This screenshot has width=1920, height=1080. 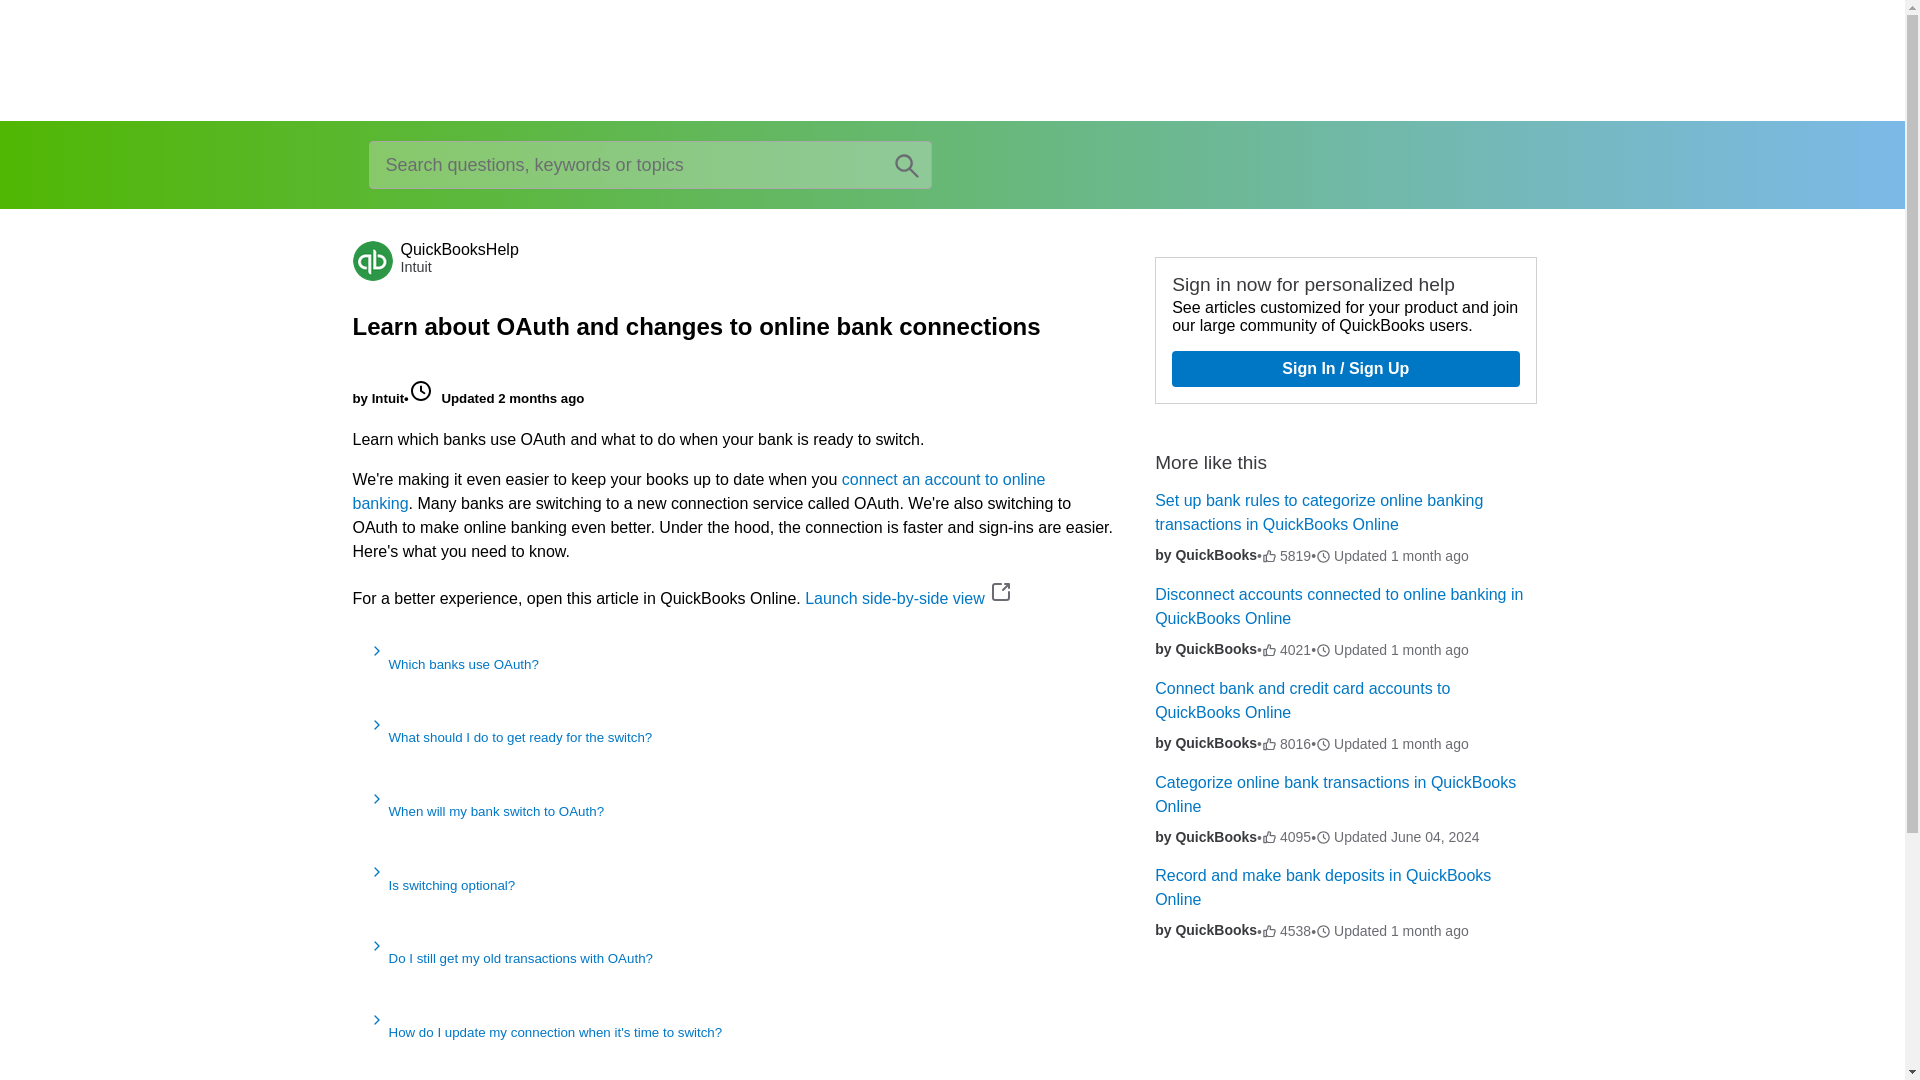 What do you see at coordinates (1336, 794) in the screenshot?
I see `Categorize online bank transactions in QuickBooks Online` at bounding box center [1336, 794].